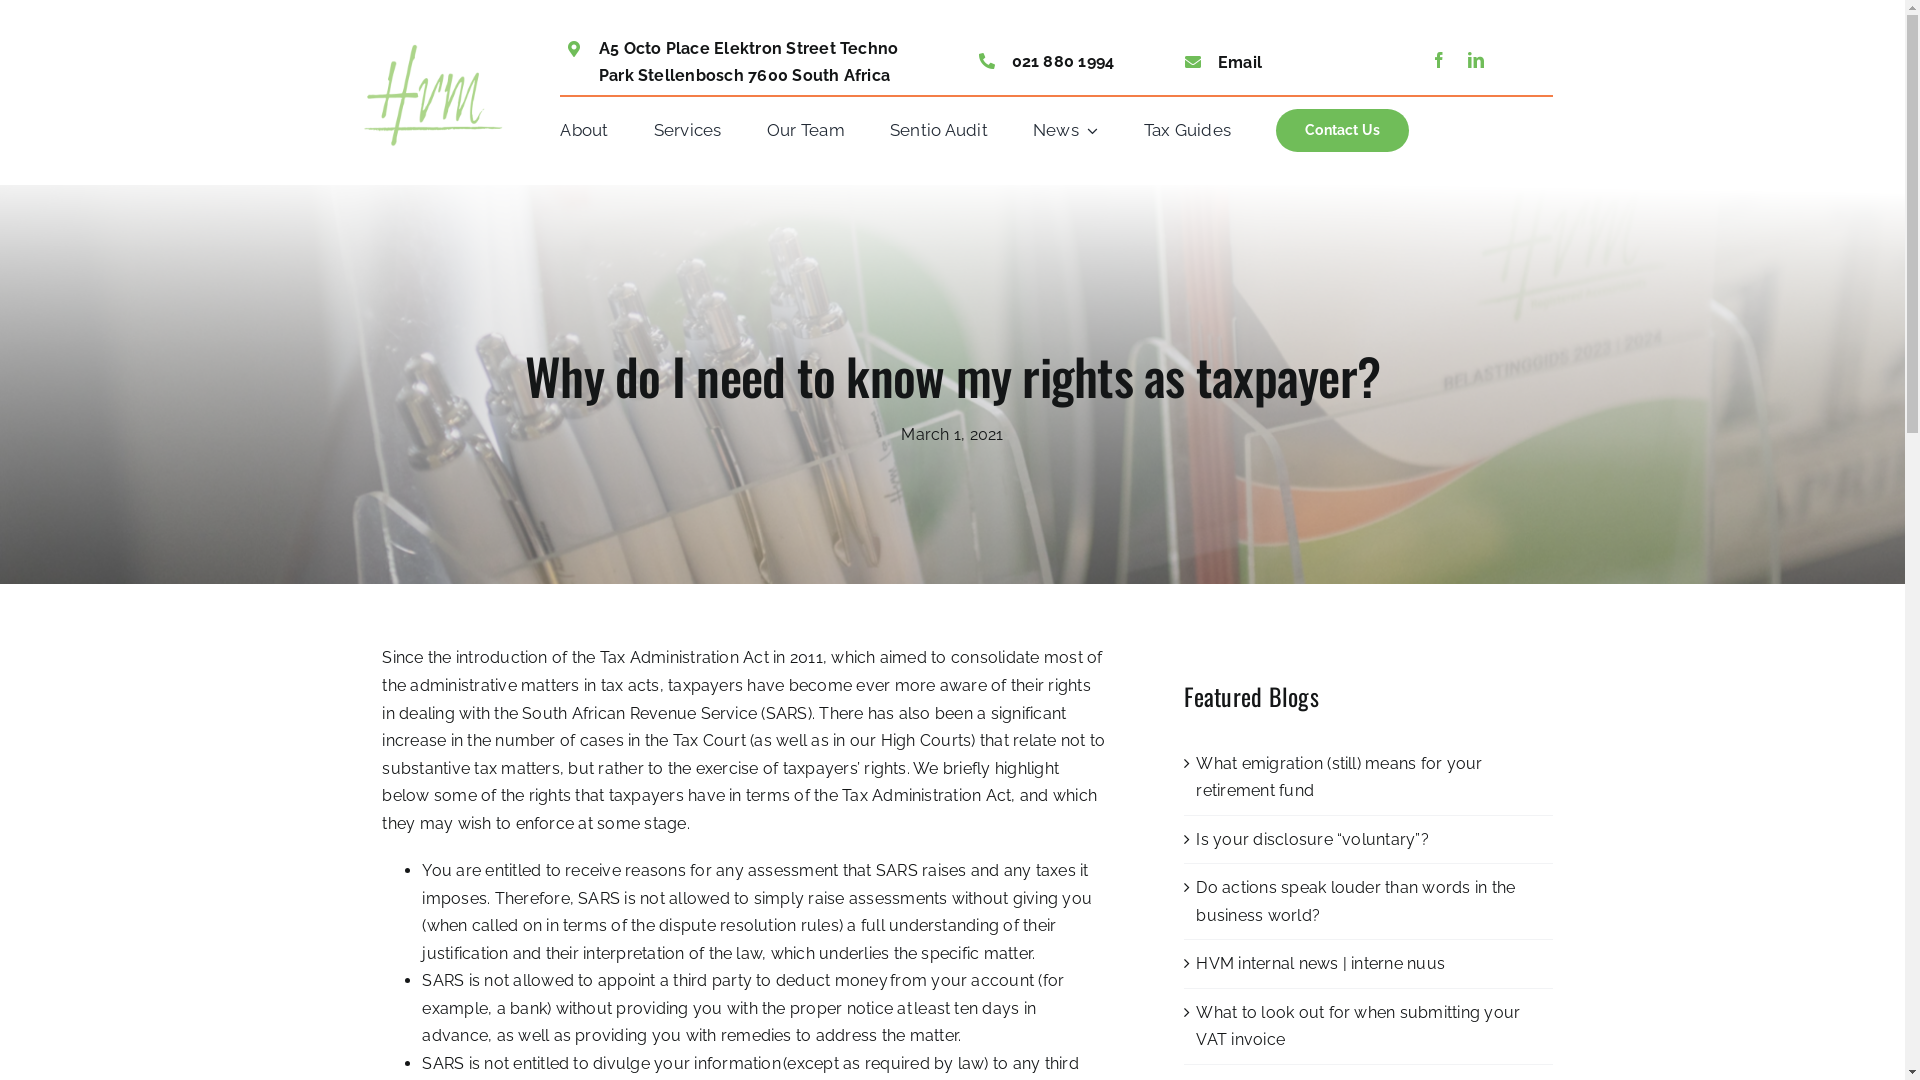 The width and height of the screenshot is (1920, 1080). What do you see at coordinates (688, 131) in the screenshot?
I see `Services` at bounding box center [688, 131].